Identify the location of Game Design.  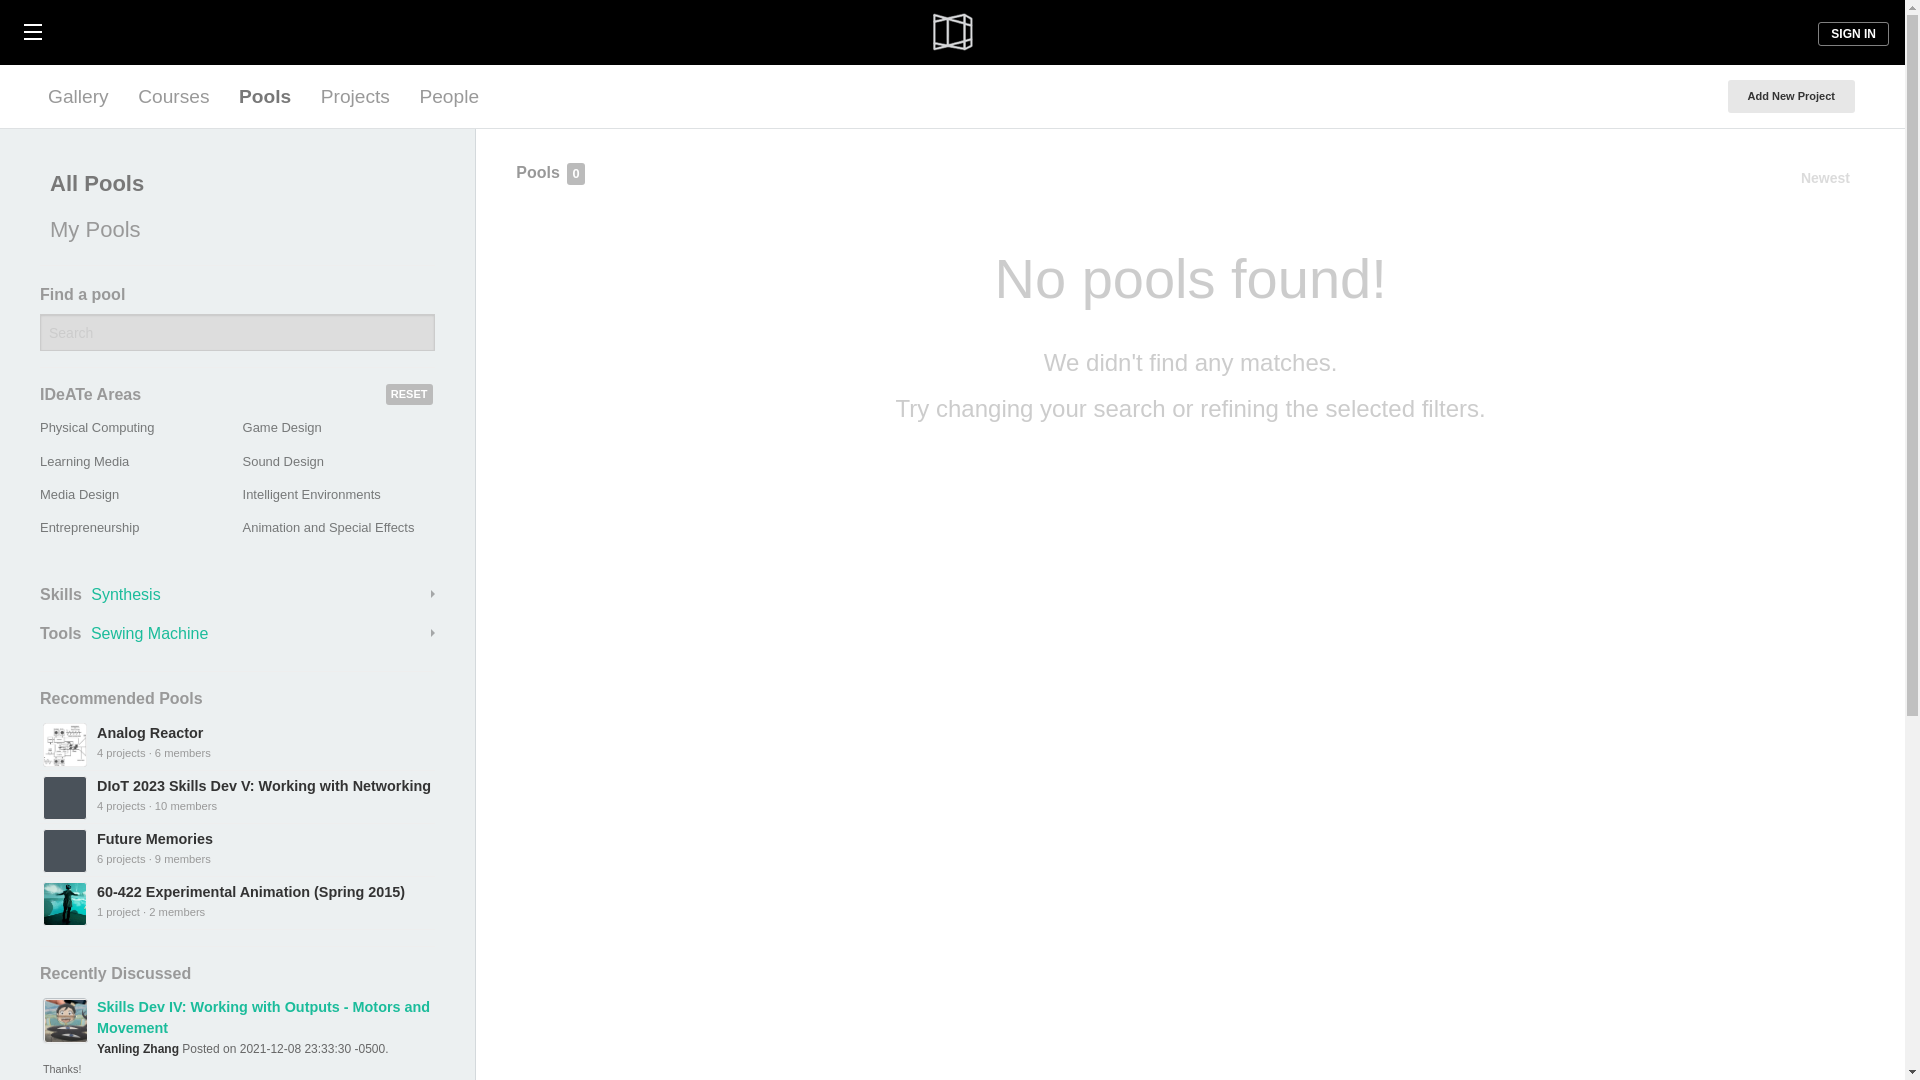
(282, 428).